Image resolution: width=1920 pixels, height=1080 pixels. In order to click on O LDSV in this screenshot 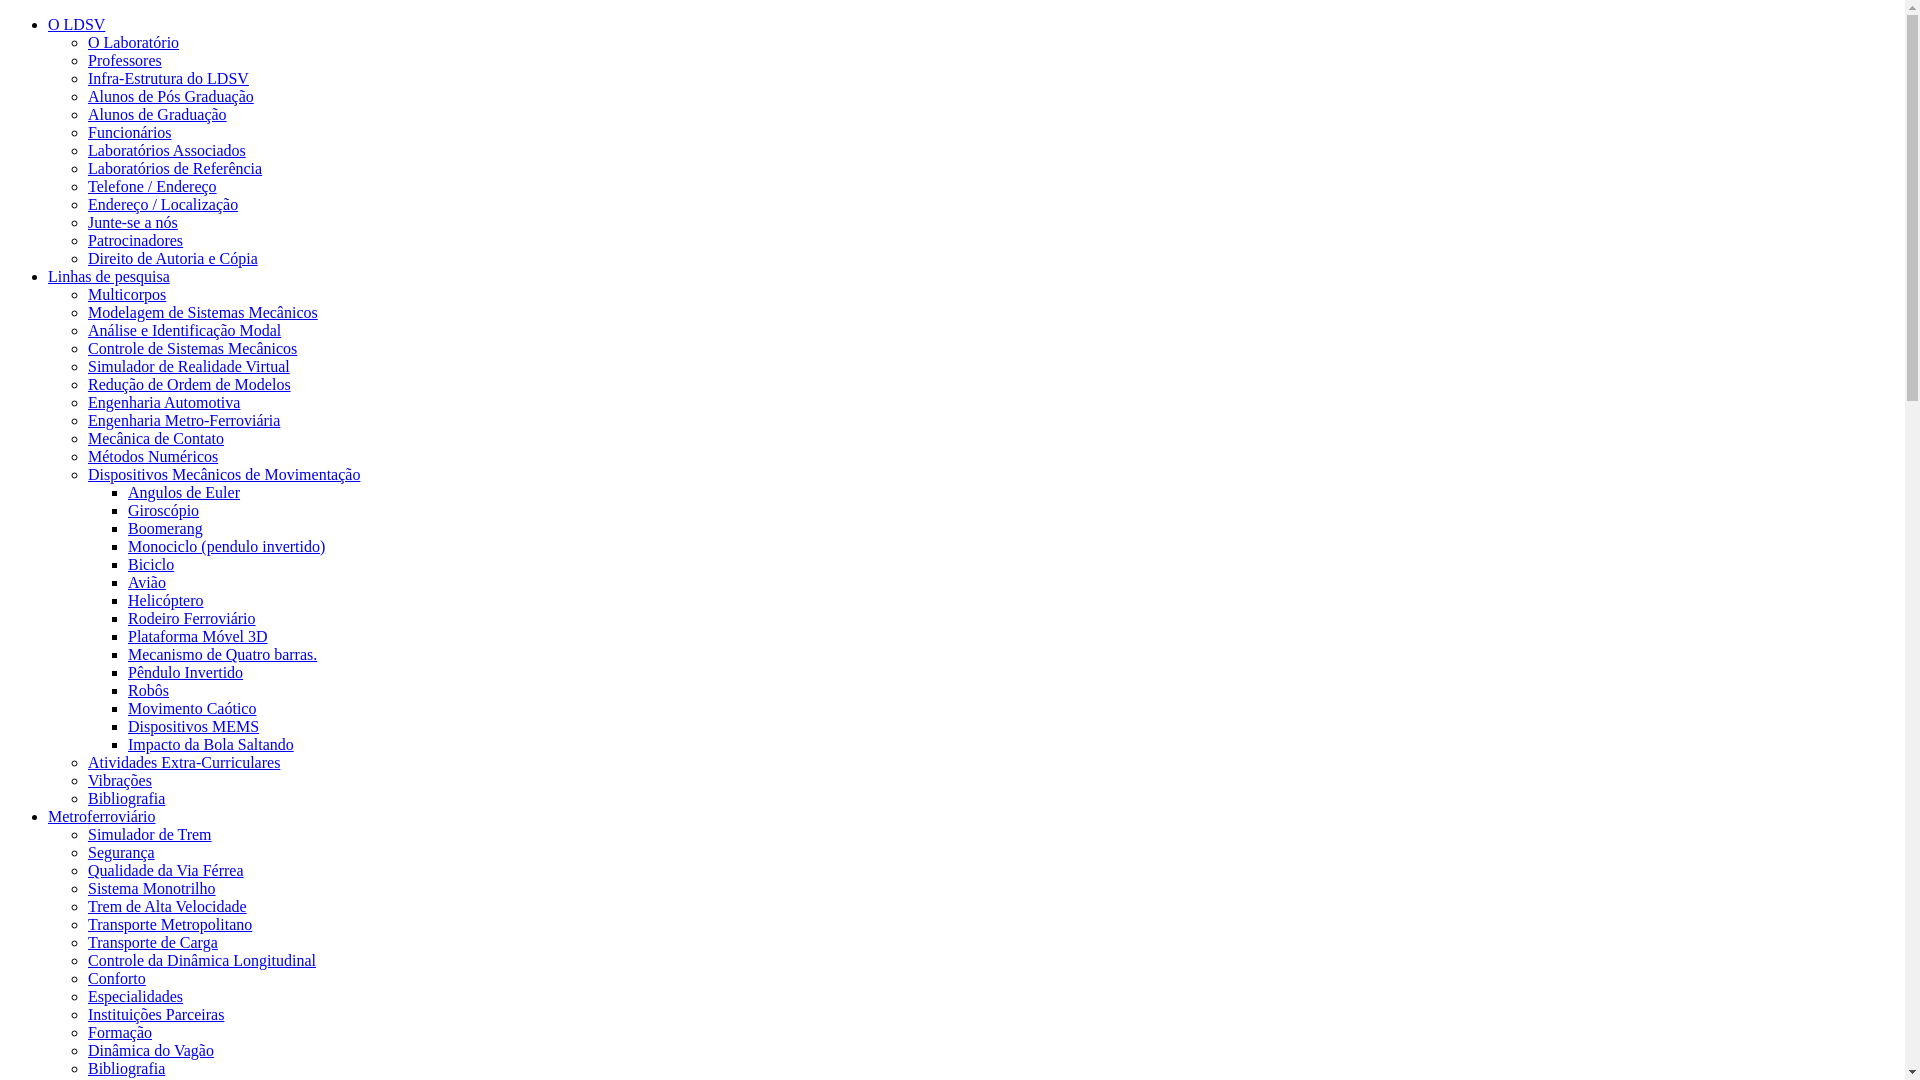, I will do `click(76, 24)`.